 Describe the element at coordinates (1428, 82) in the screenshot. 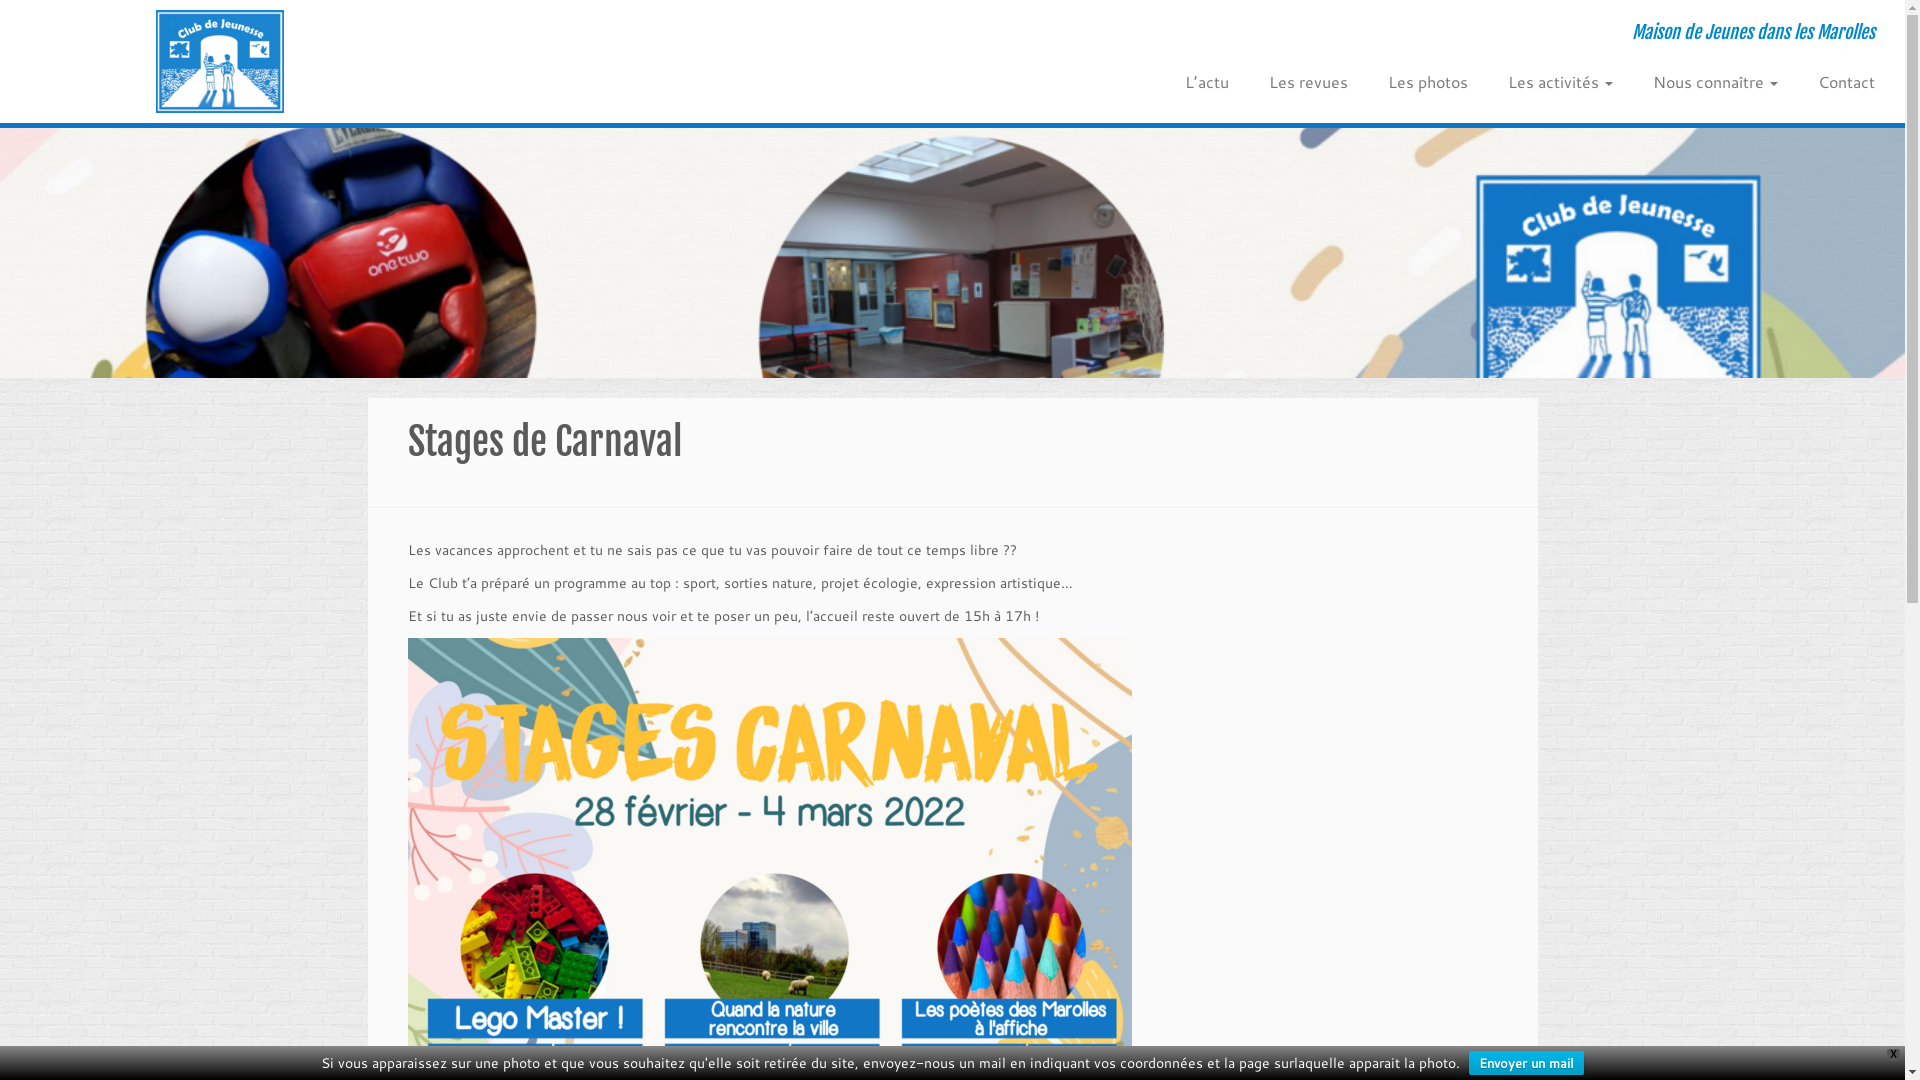

I see `Les photos` at that location.